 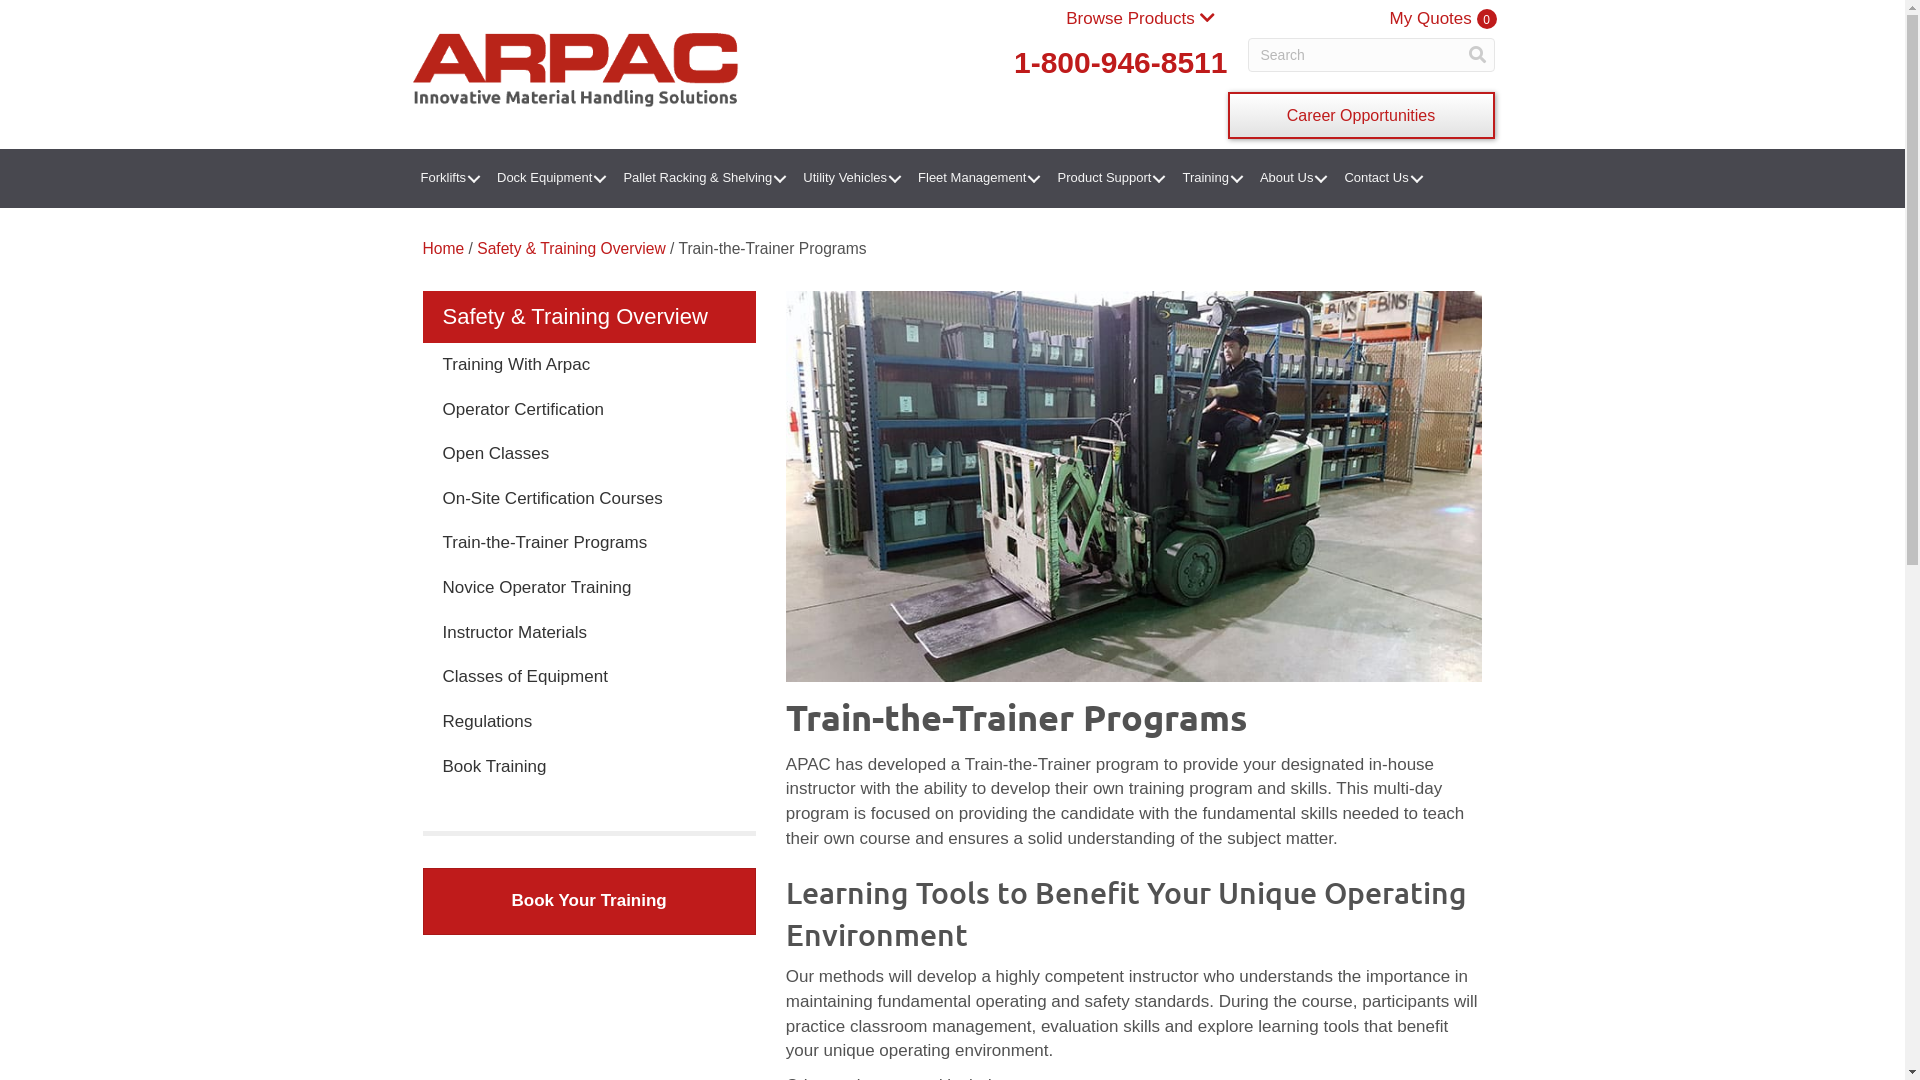 What do you see at coordinates (1362, 116) in the screenshot?
I see `Career Opportunities` at bounding box center [1362, 116].